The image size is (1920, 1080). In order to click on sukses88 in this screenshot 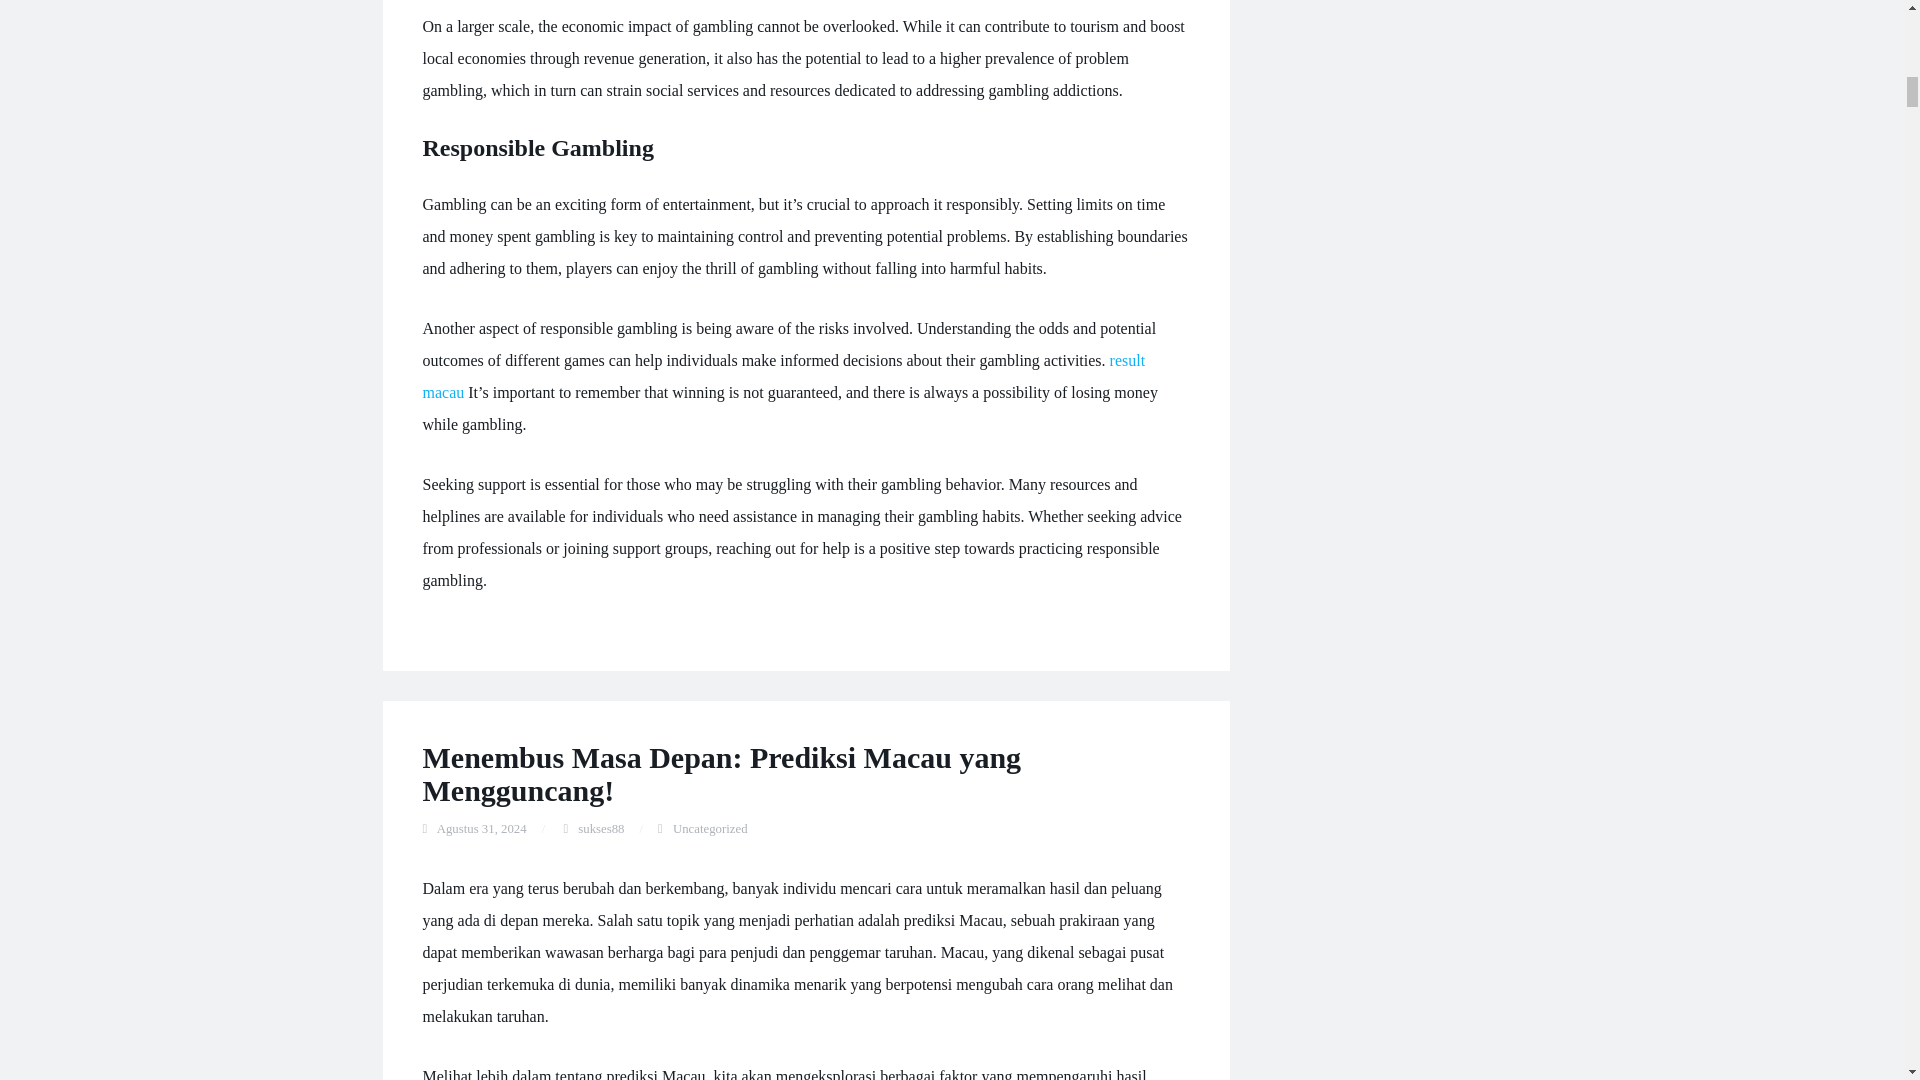, I will do `click(600, 828)`.